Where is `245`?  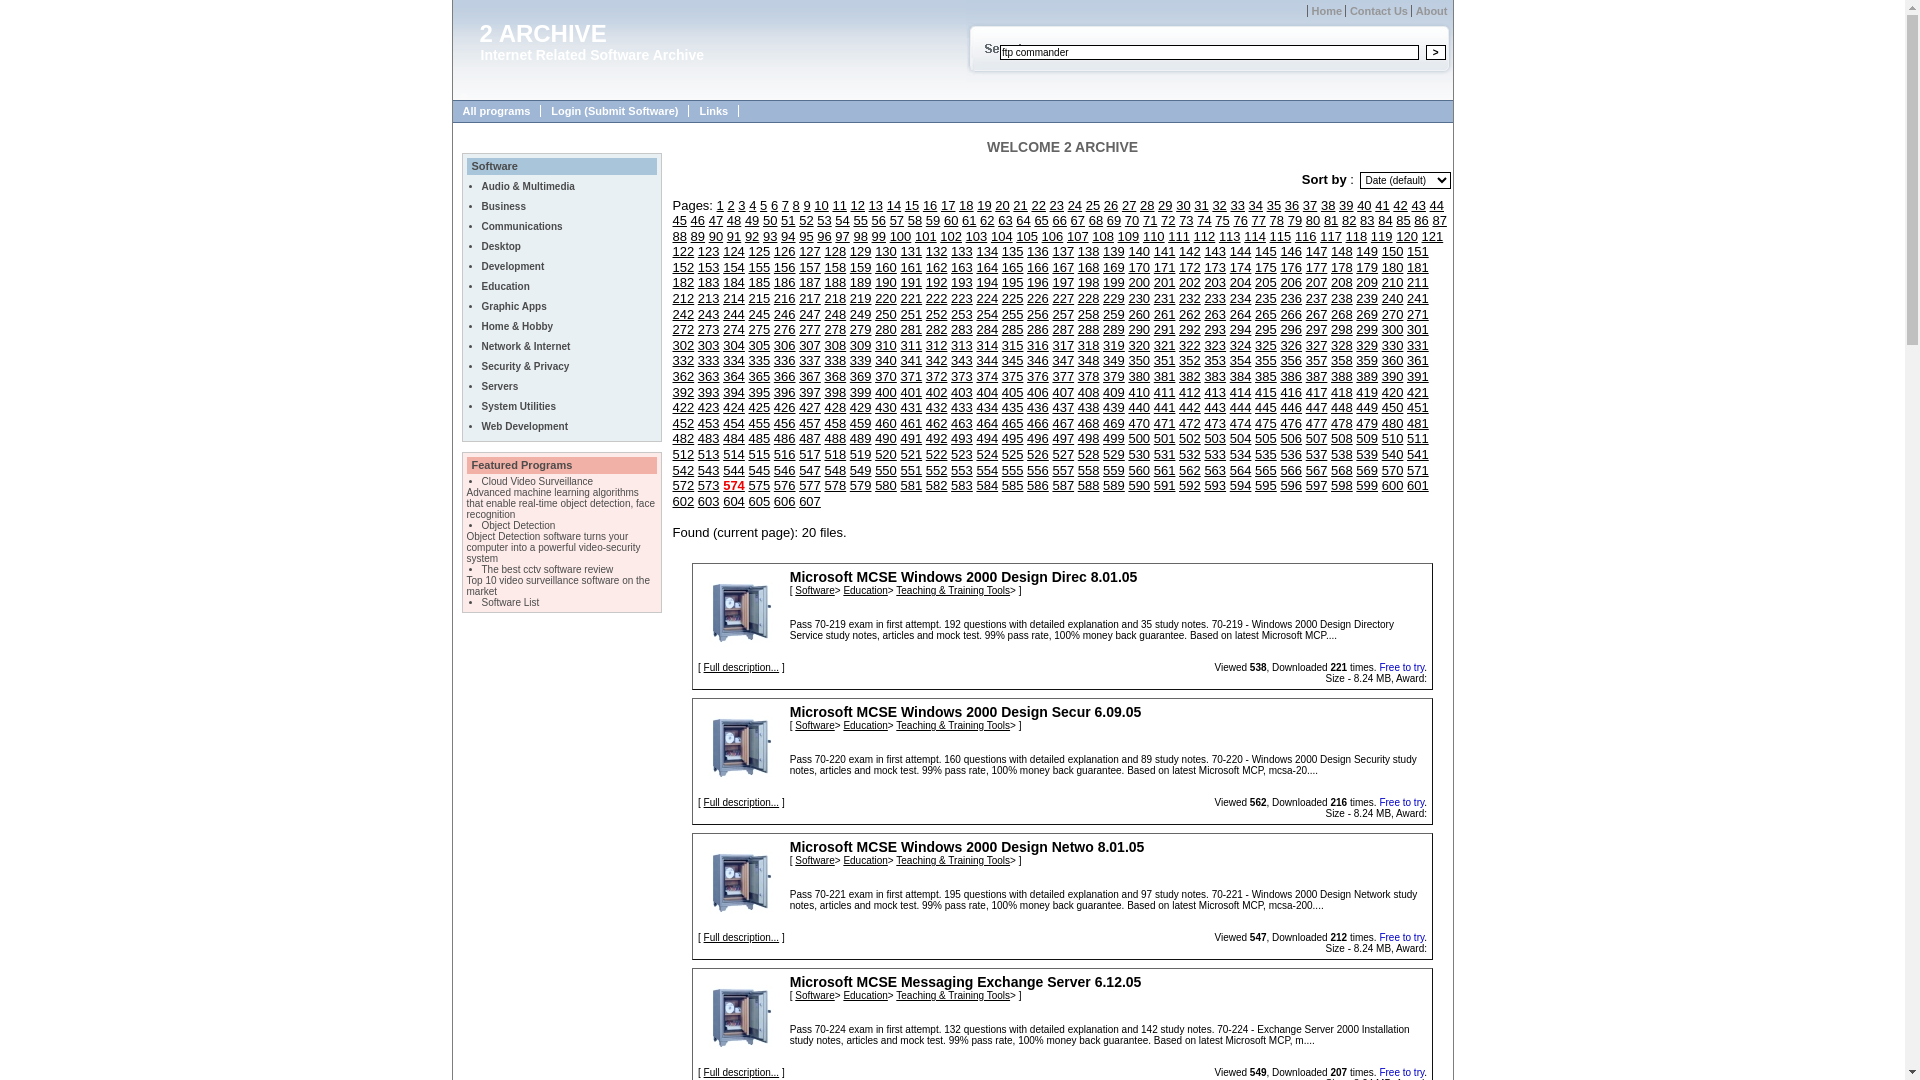 245 is located at coordinates (759, 314).